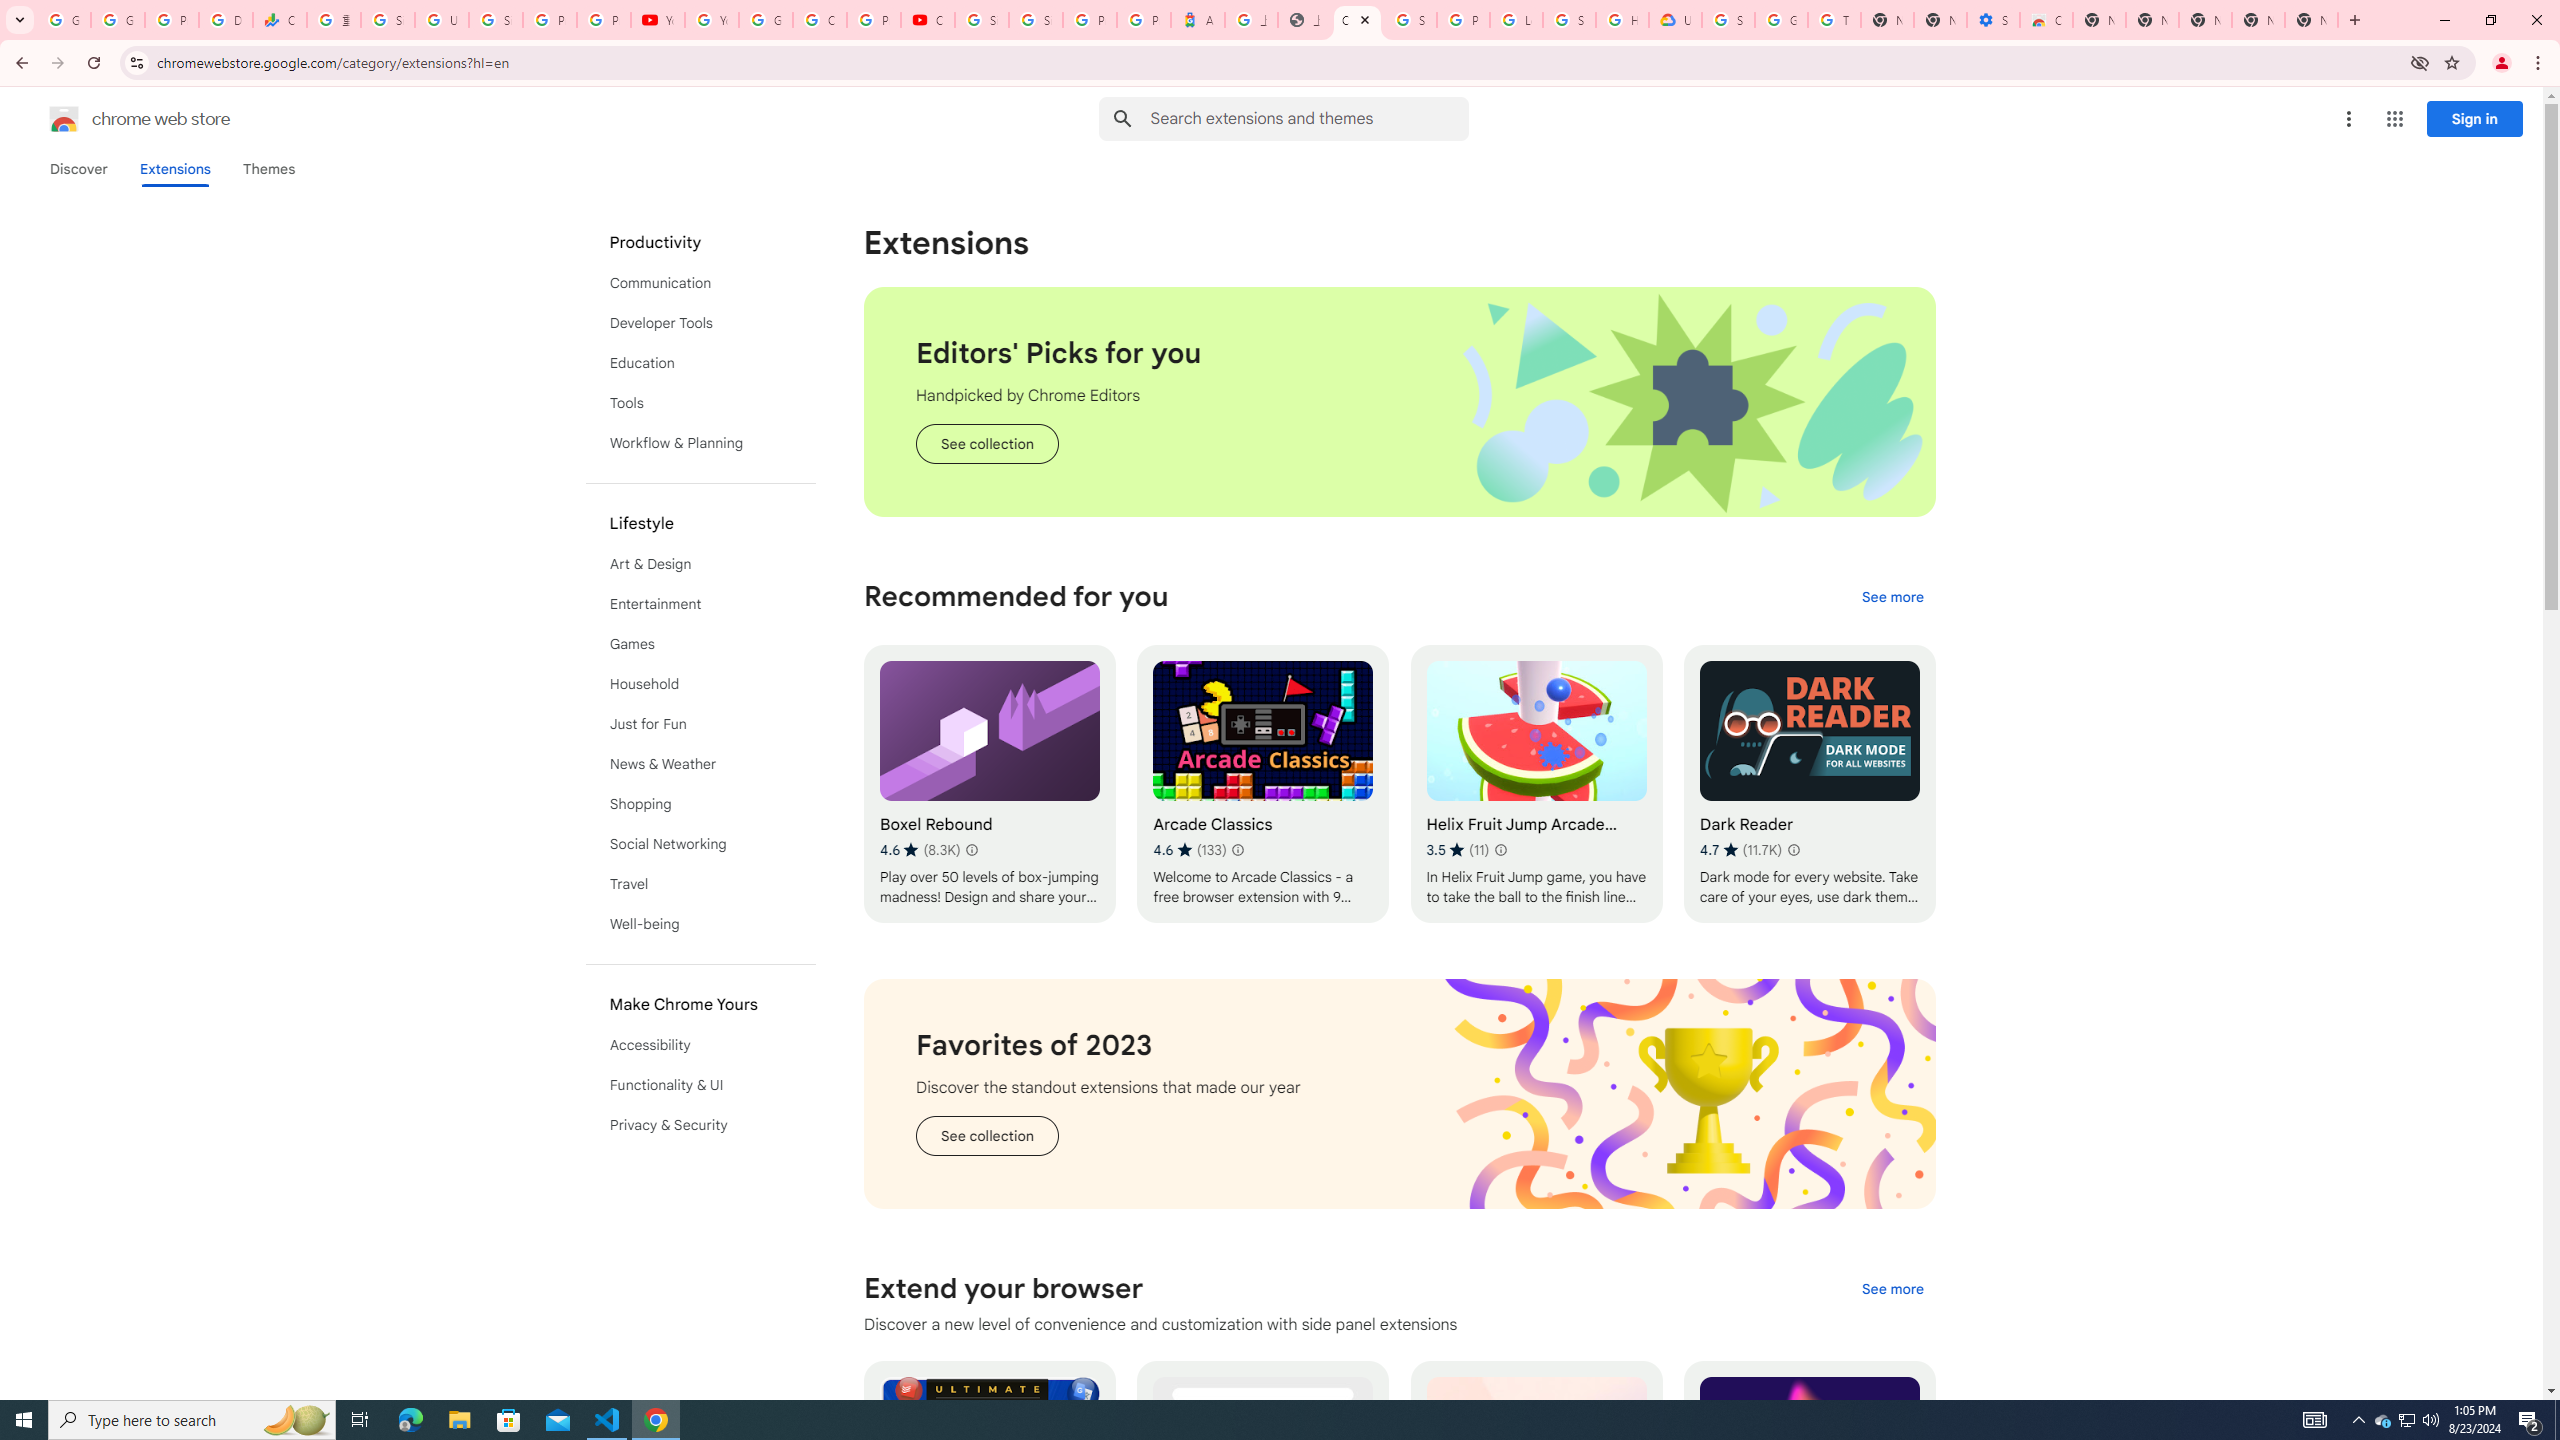  I want to click on Household, so click(701, 684).